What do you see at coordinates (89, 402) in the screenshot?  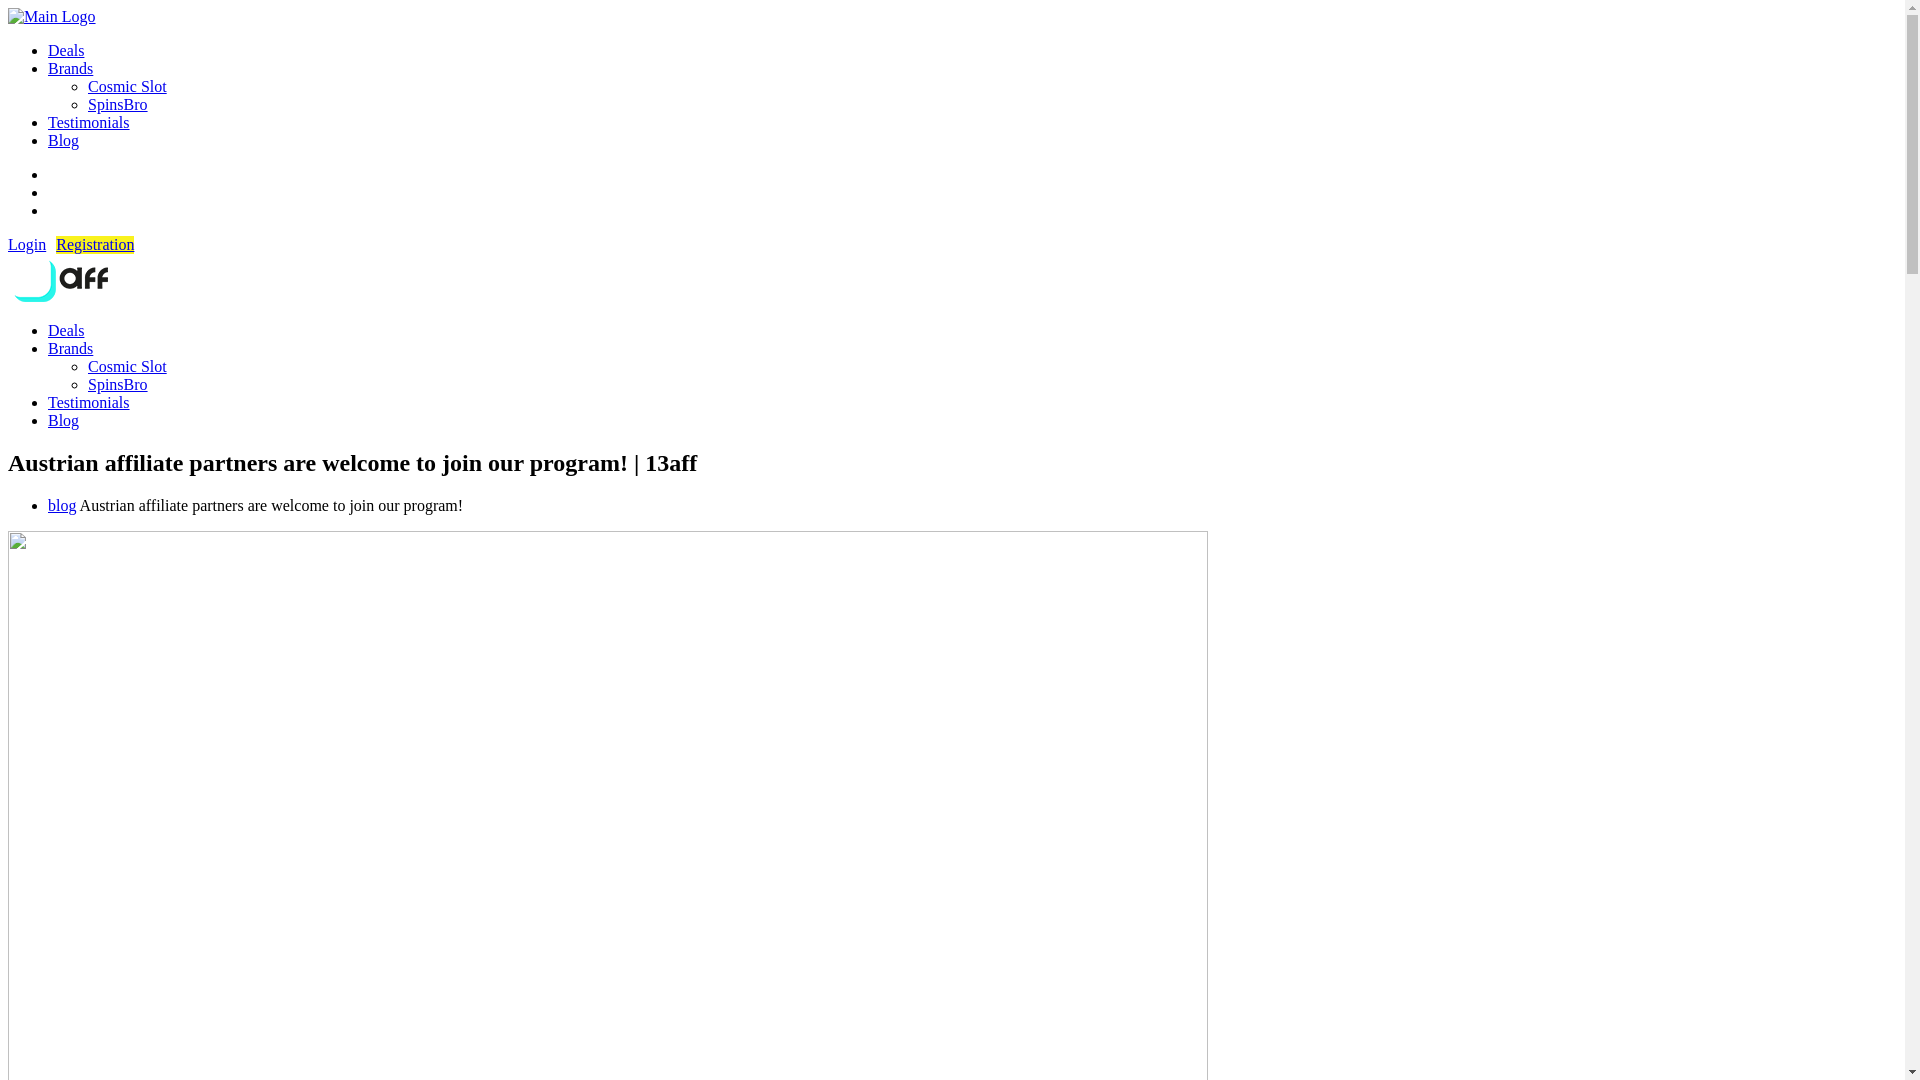 I see `Testimonials` at bounding box center [89, 402].